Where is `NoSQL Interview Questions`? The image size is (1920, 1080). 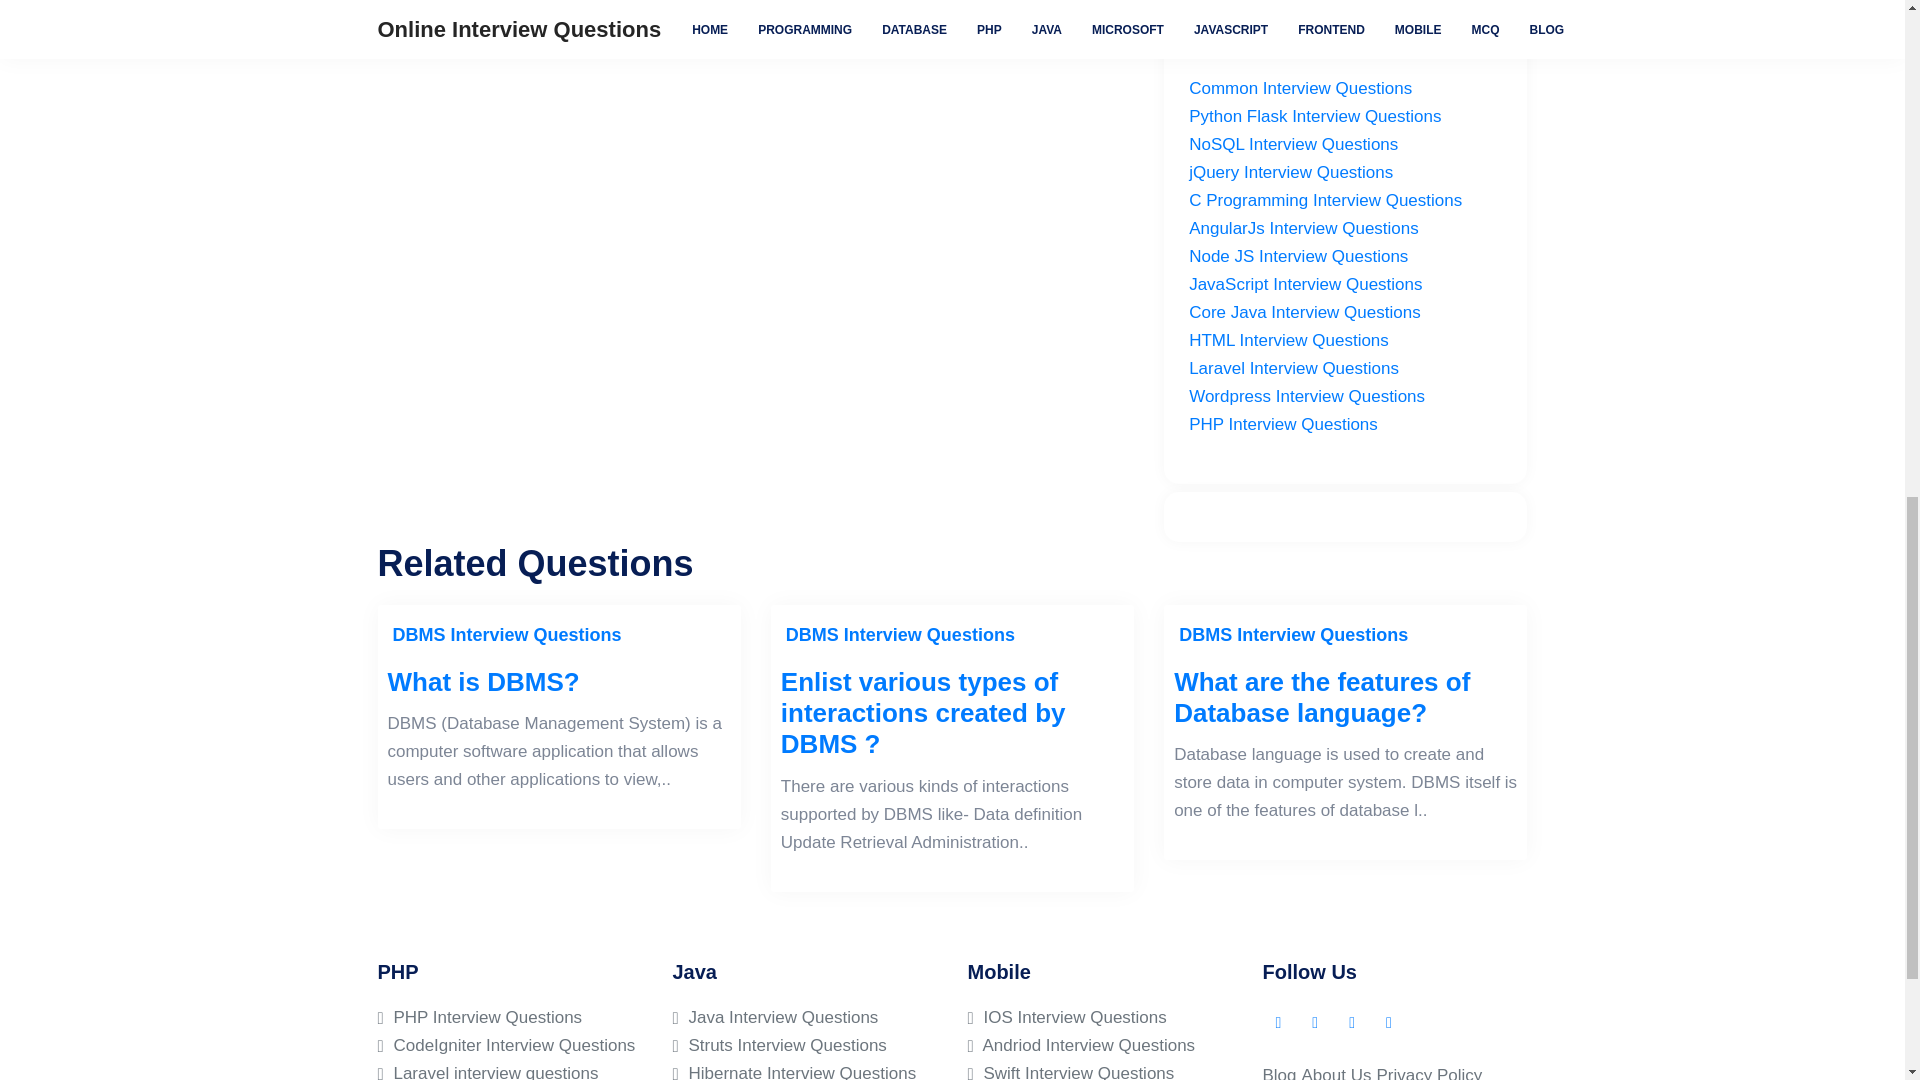 NoSQL Interview Questions is located at coordinates (1292, 144).